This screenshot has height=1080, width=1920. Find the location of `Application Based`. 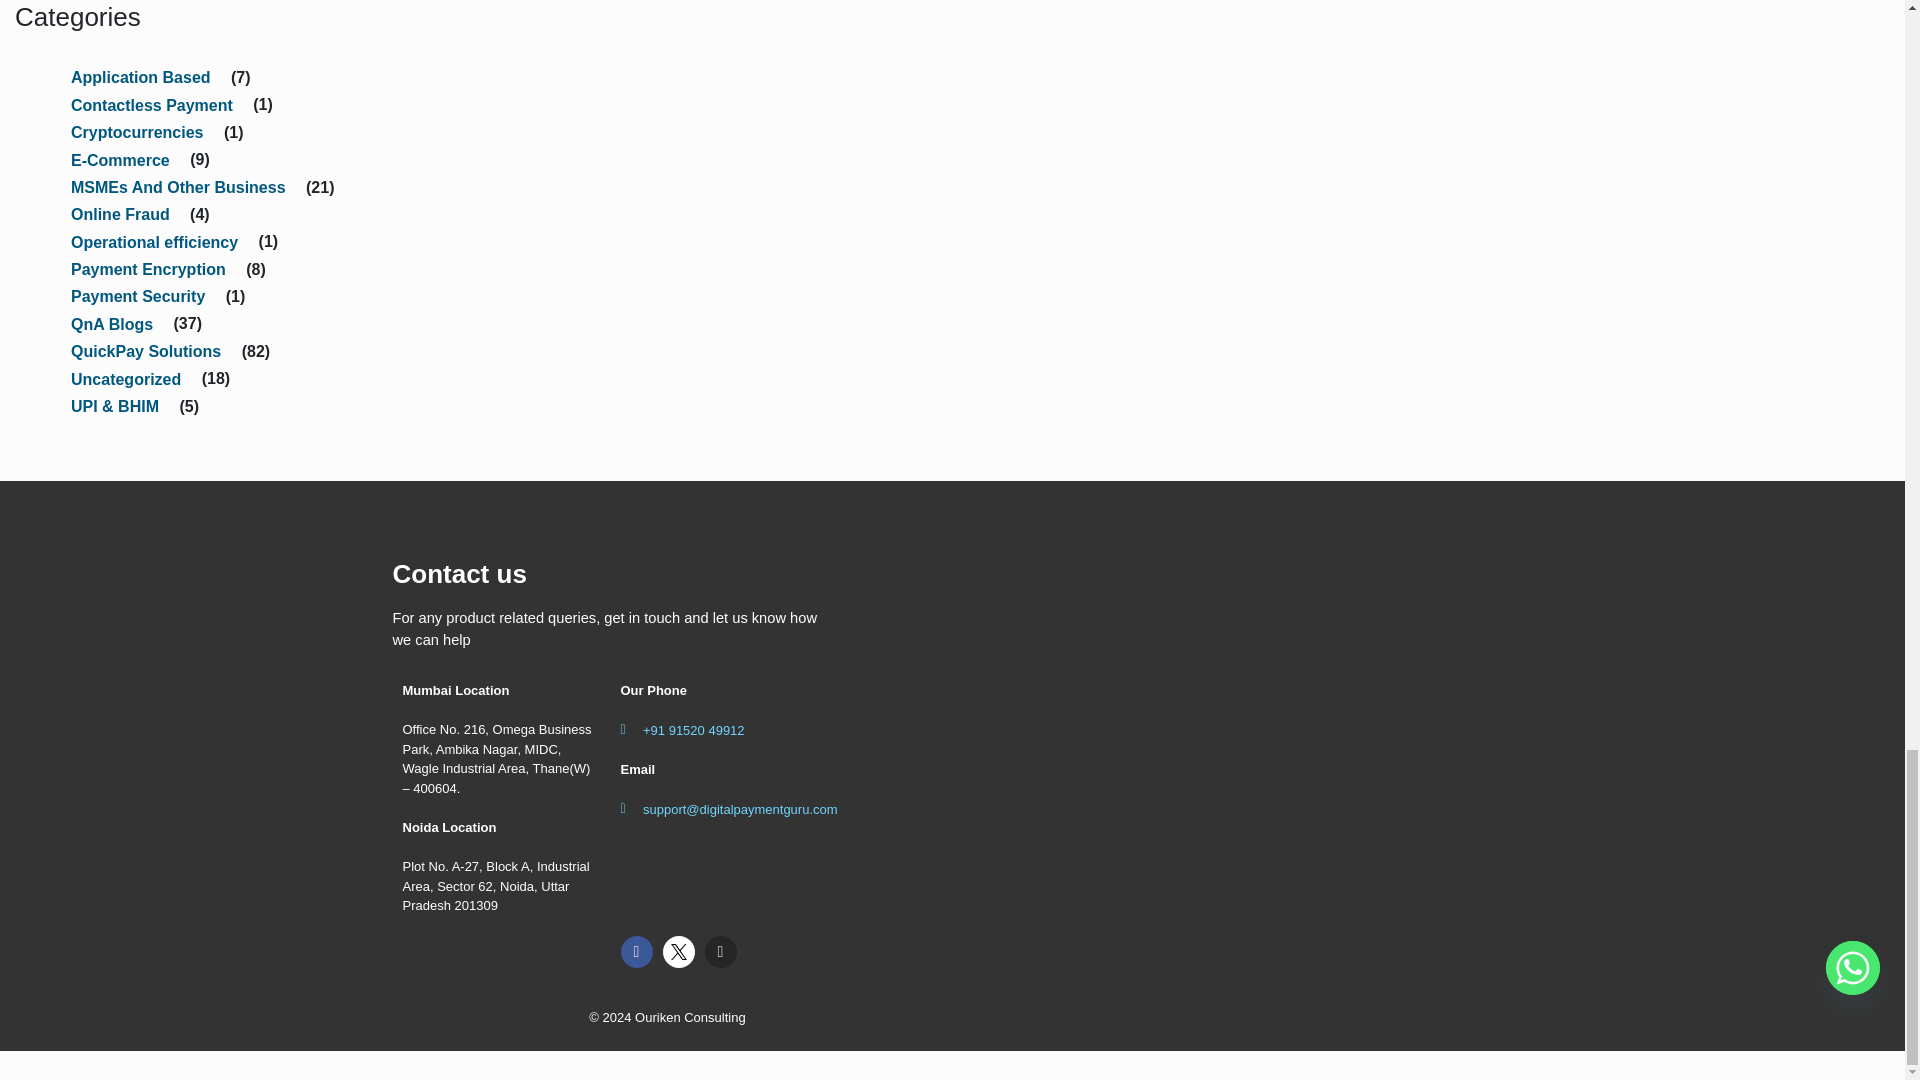

Application Based is located at coordinates (140, 74).